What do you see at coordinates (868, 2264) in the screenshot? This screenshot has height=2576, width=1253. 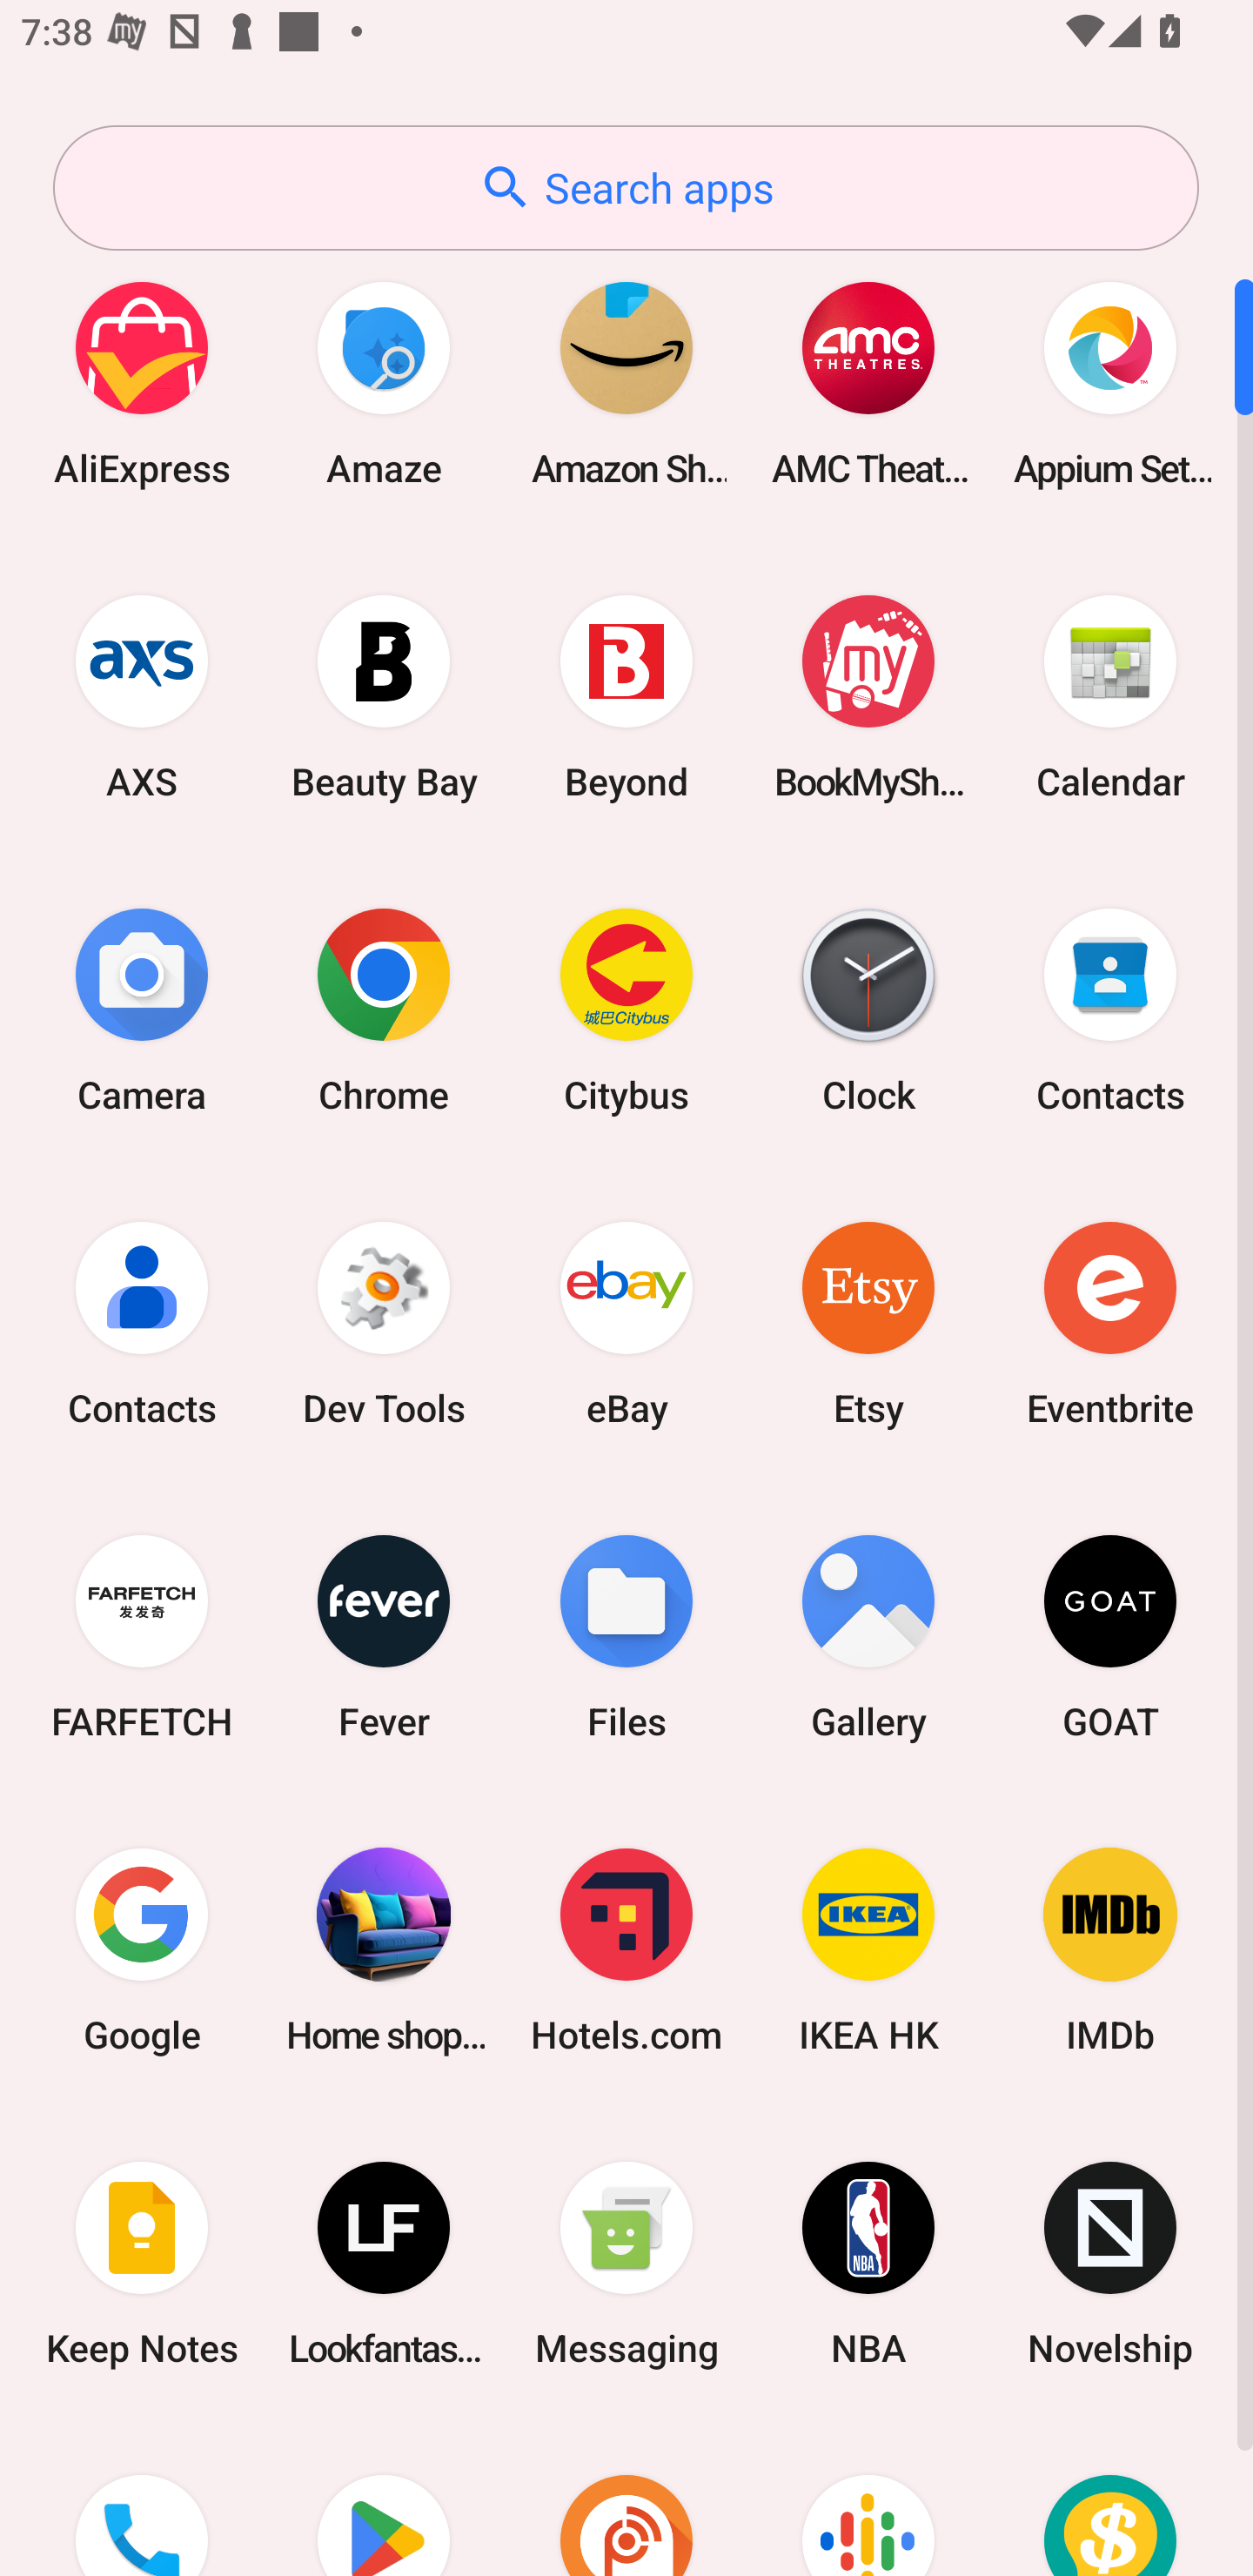 I see `NBA` at bounding box center [868, 2264].